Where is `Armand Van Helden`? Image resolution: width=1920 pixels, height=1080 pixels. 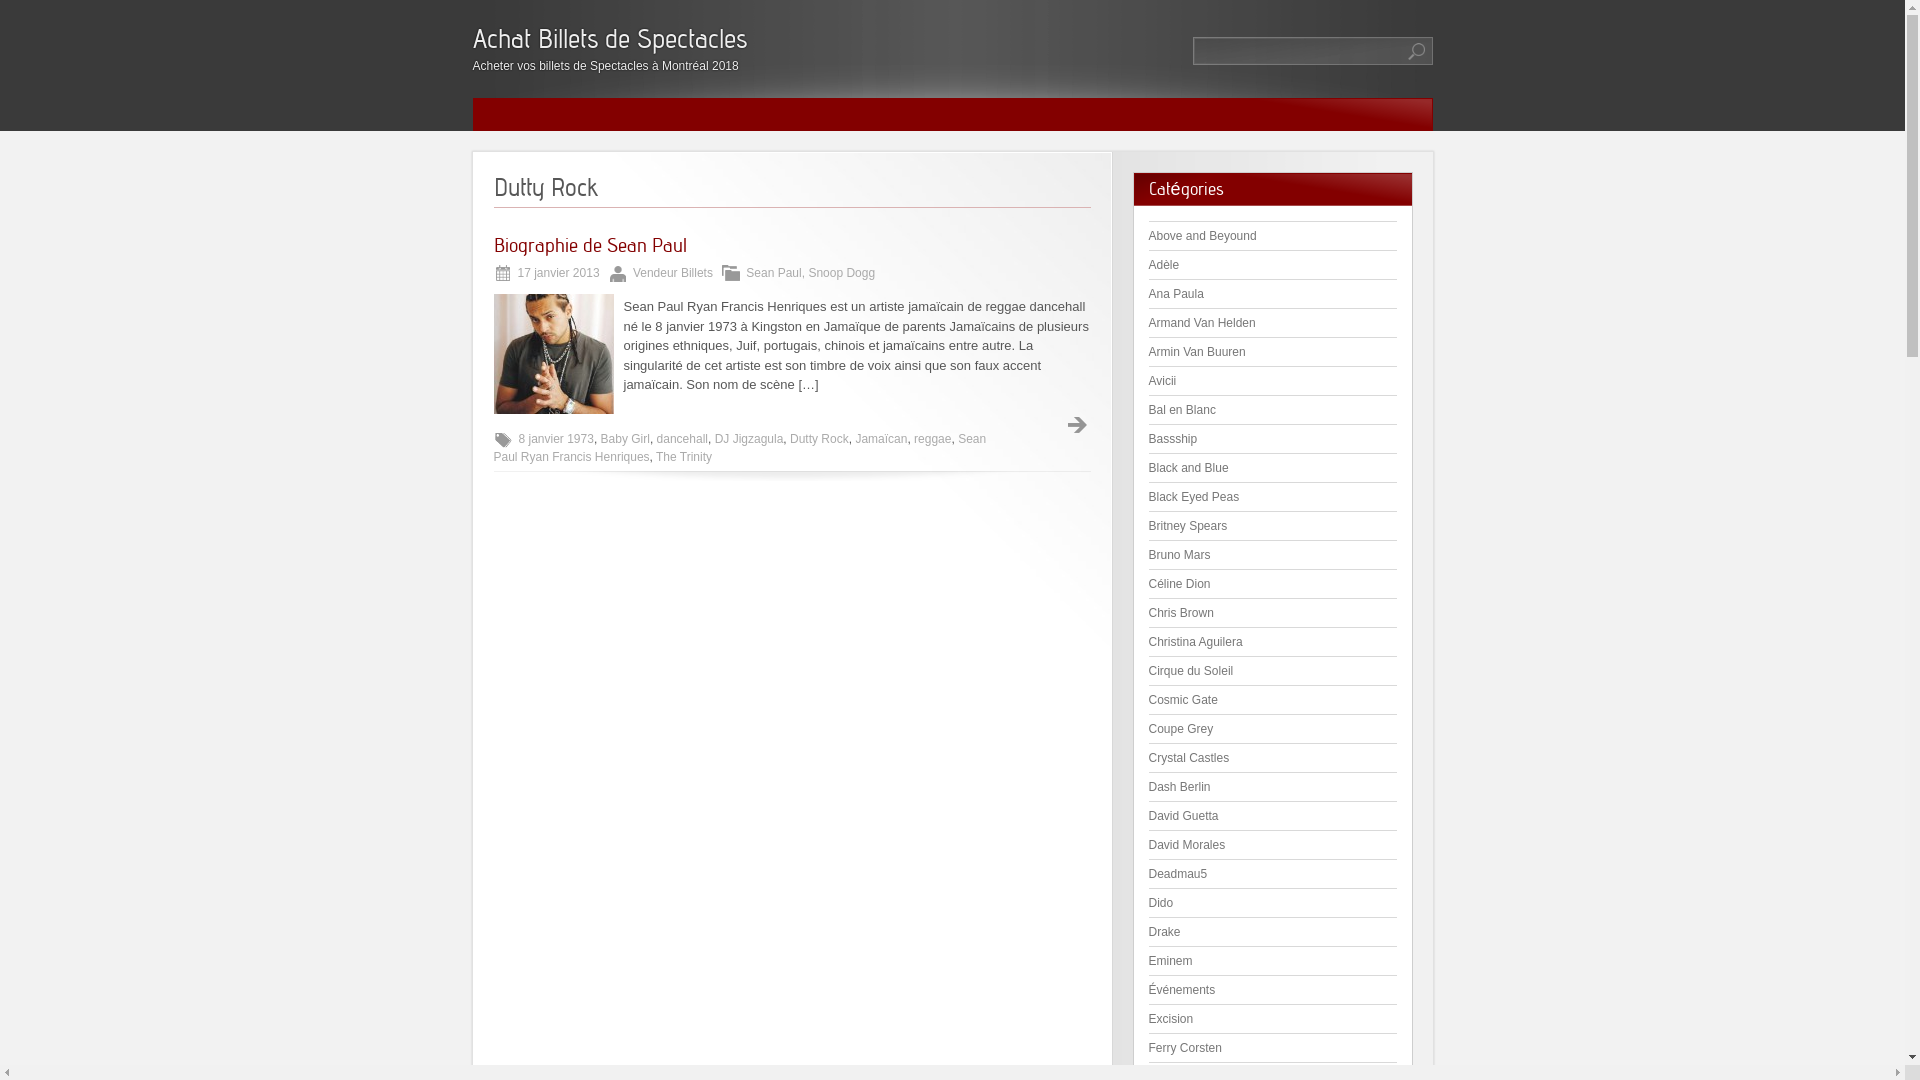
Armand Van Helden is located at coordinates (1202, 323).